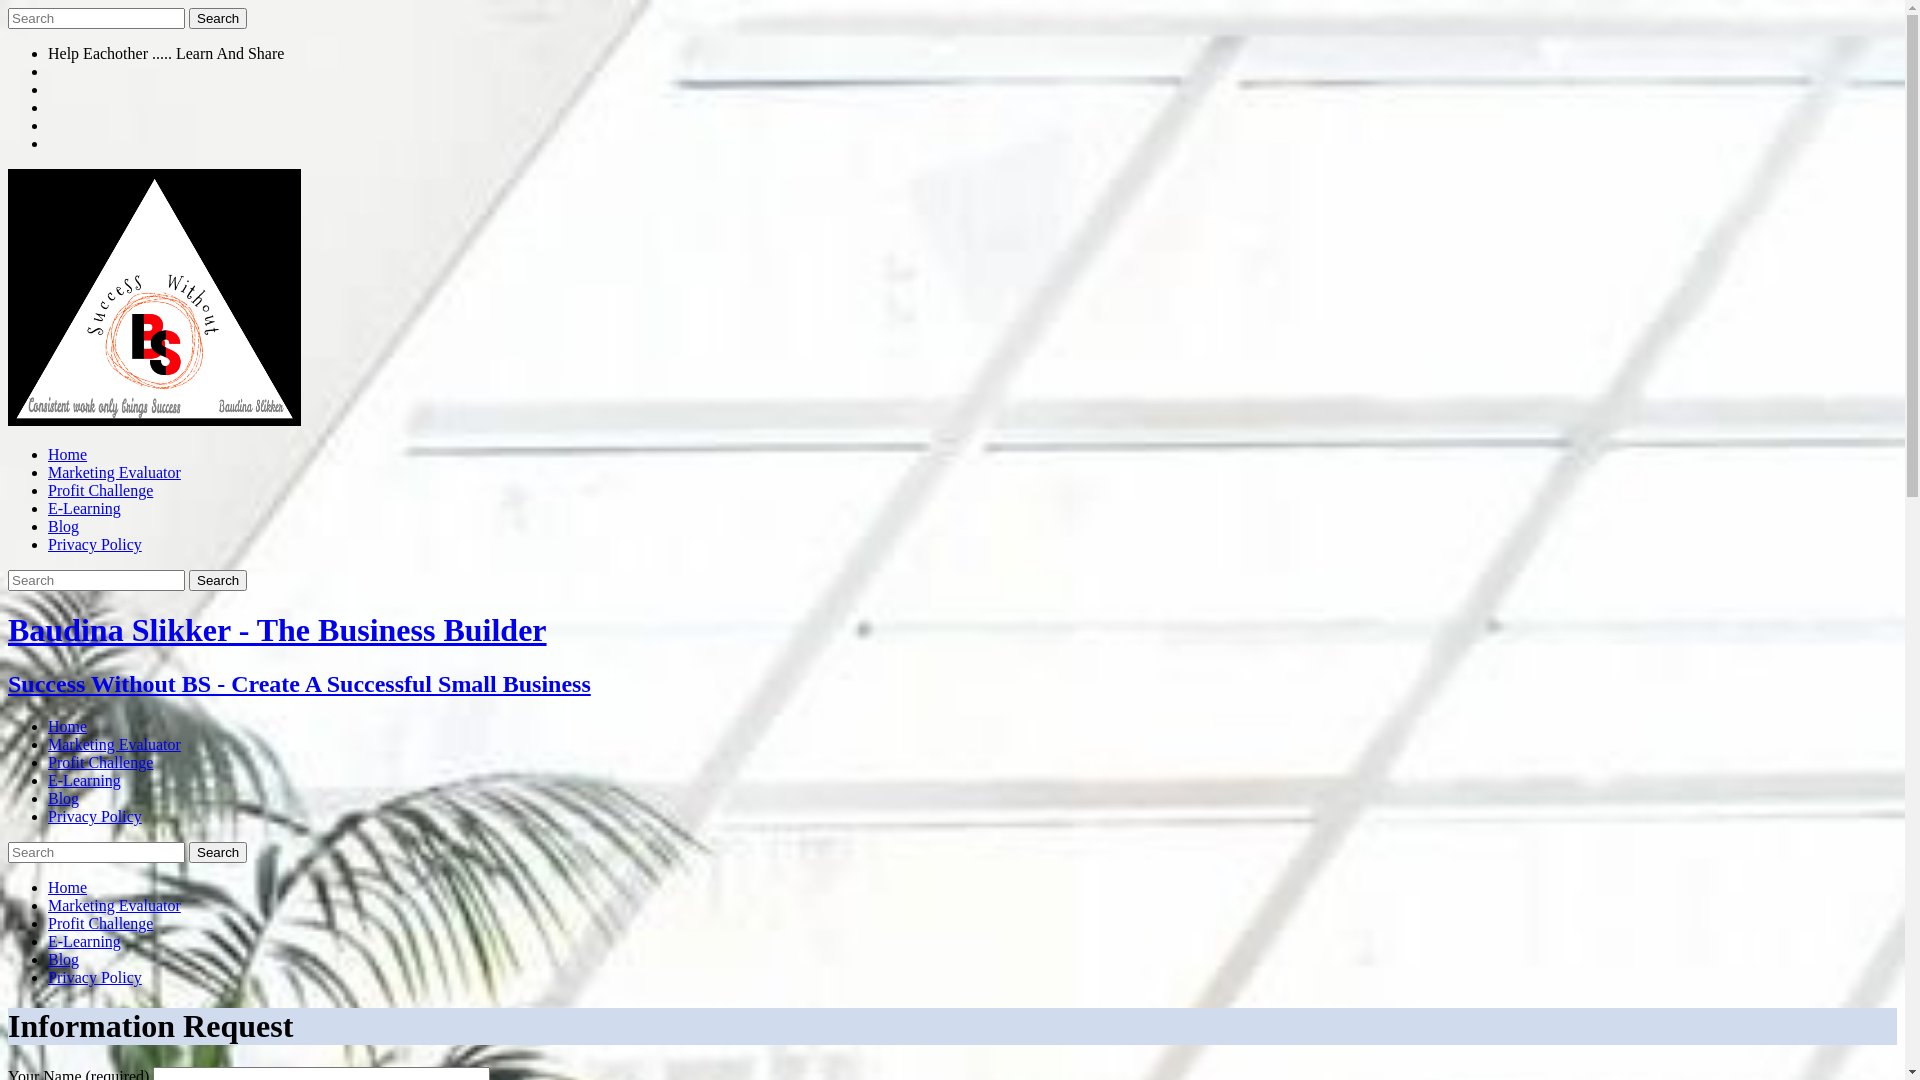 The image size is (1920, 1080). Describe the element at coordinates (84, 508) in the screenshot. I see `E-Learning` at that location.